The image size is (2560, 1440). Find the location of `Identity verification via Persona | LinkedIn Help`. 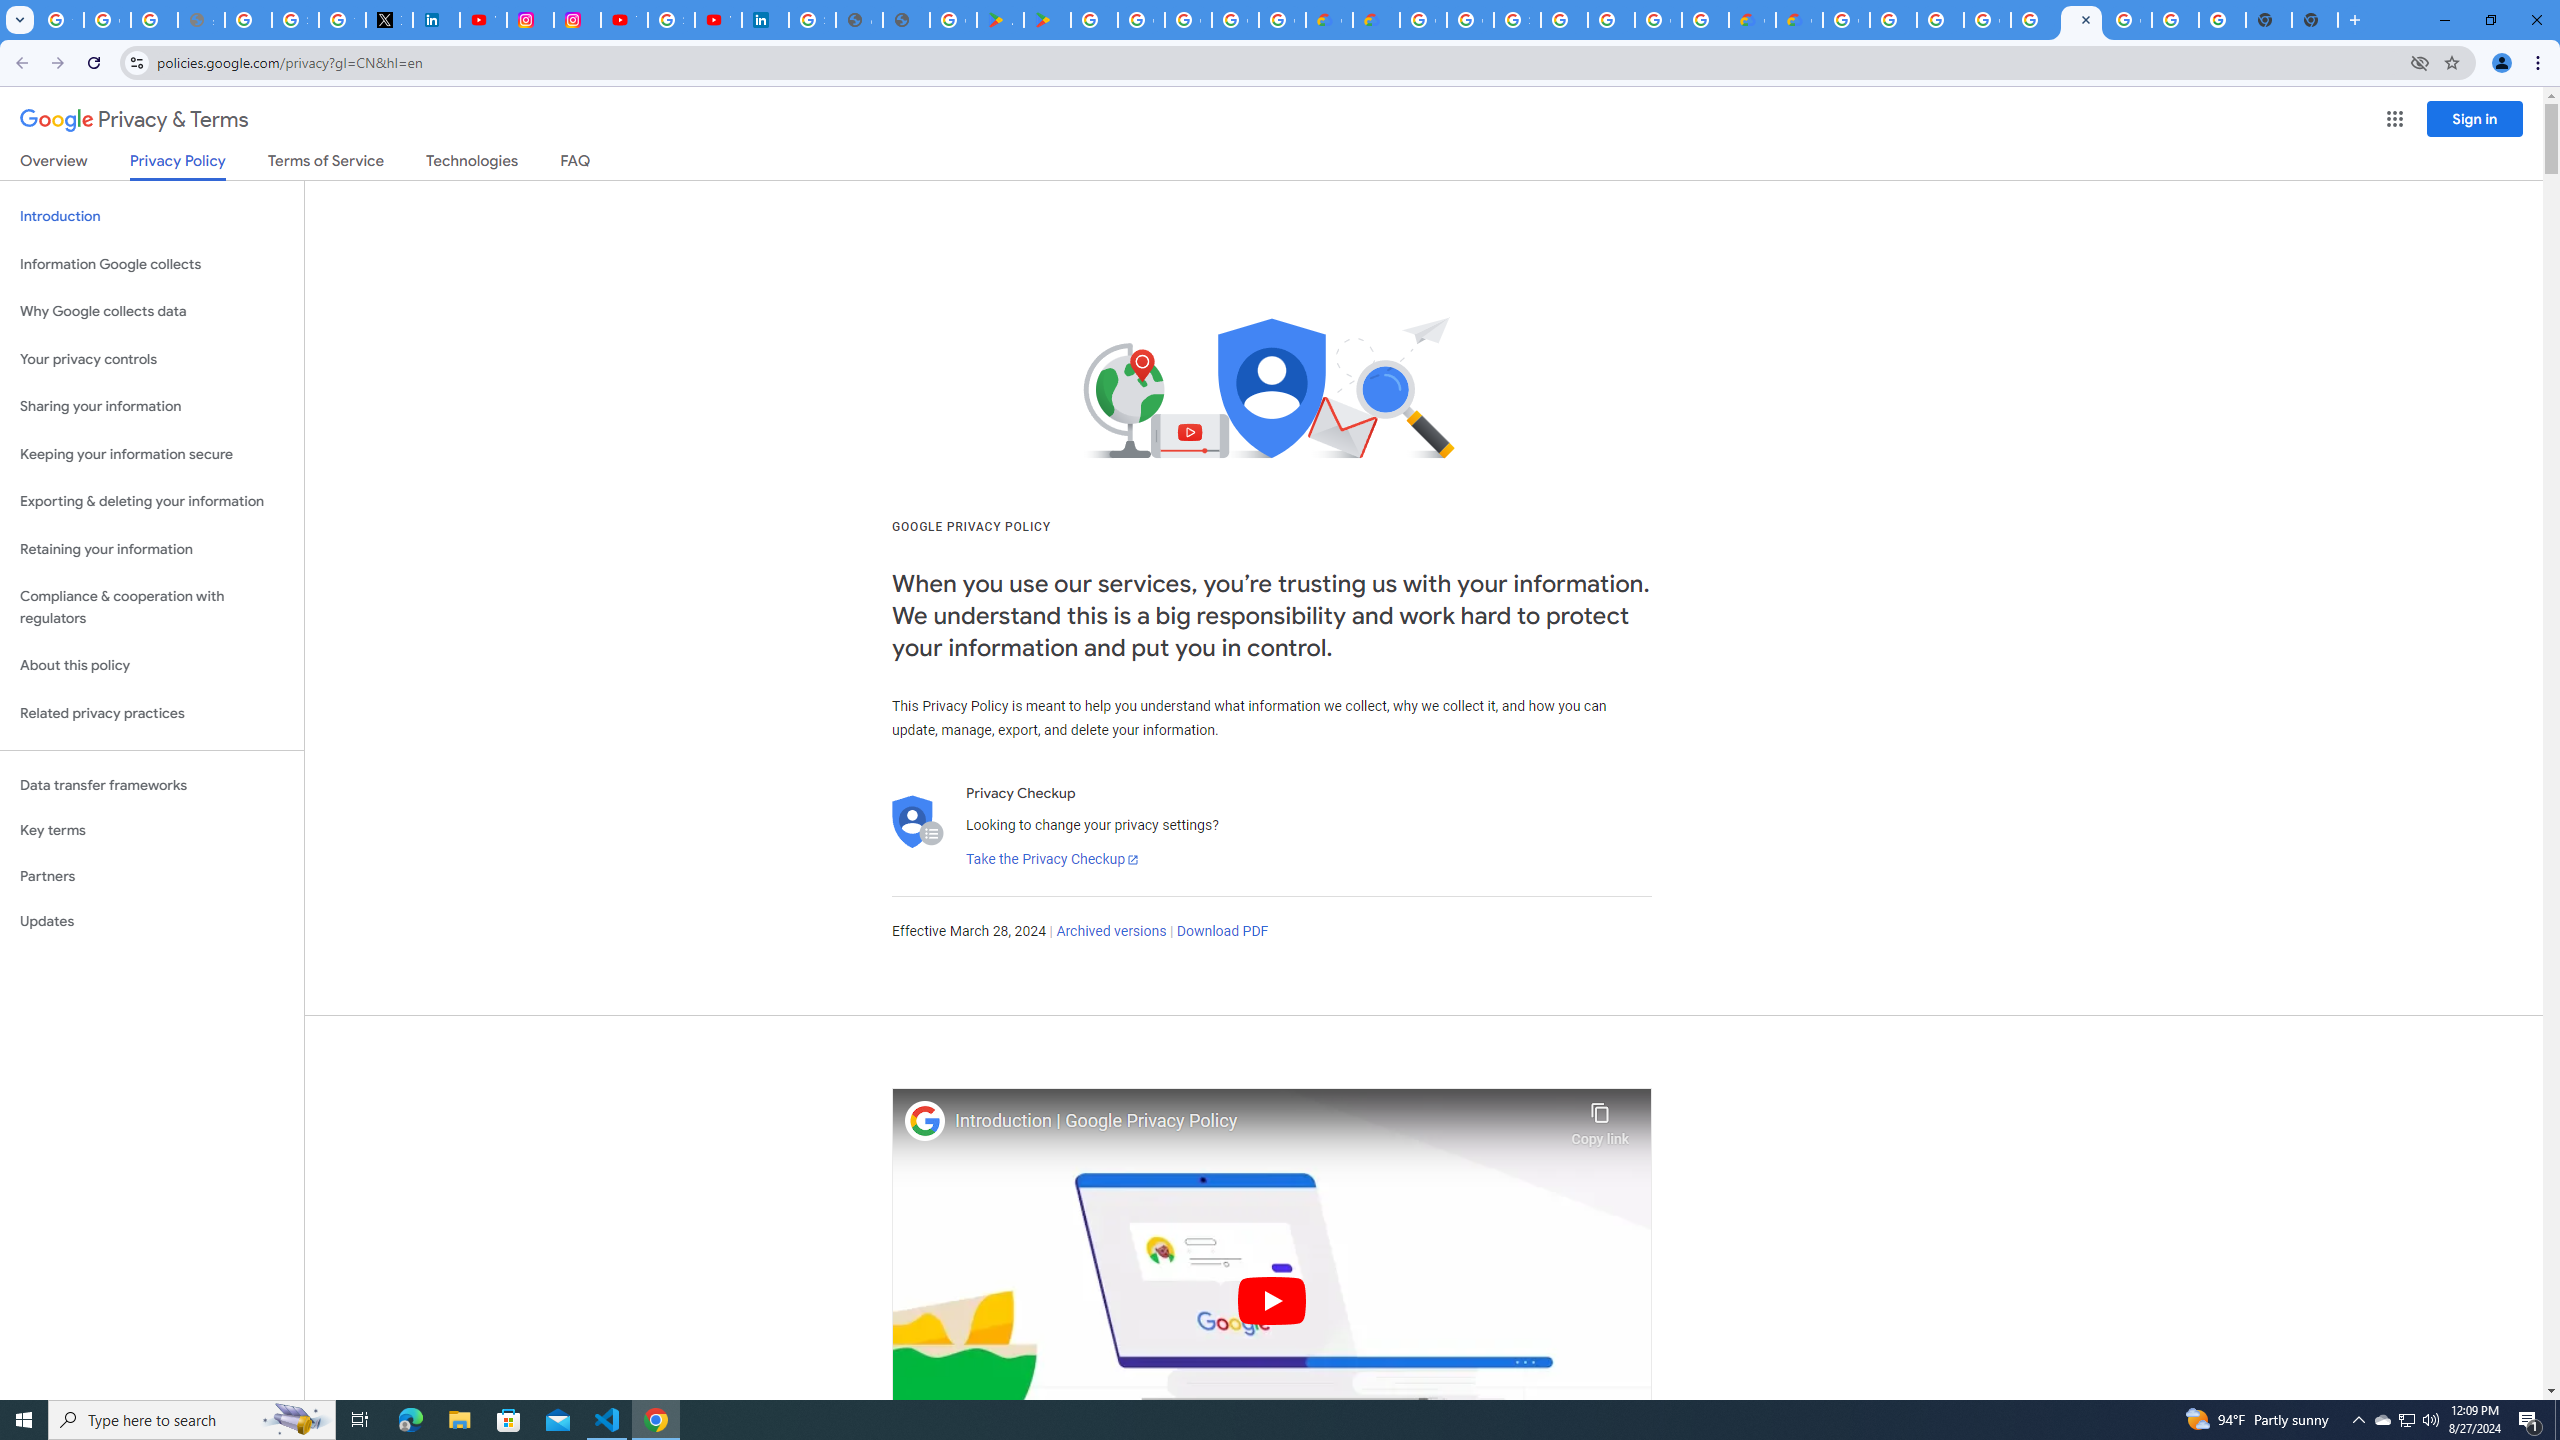

Identity verification via Persona | LinkedIn Help is located at coordinates (765, 20).